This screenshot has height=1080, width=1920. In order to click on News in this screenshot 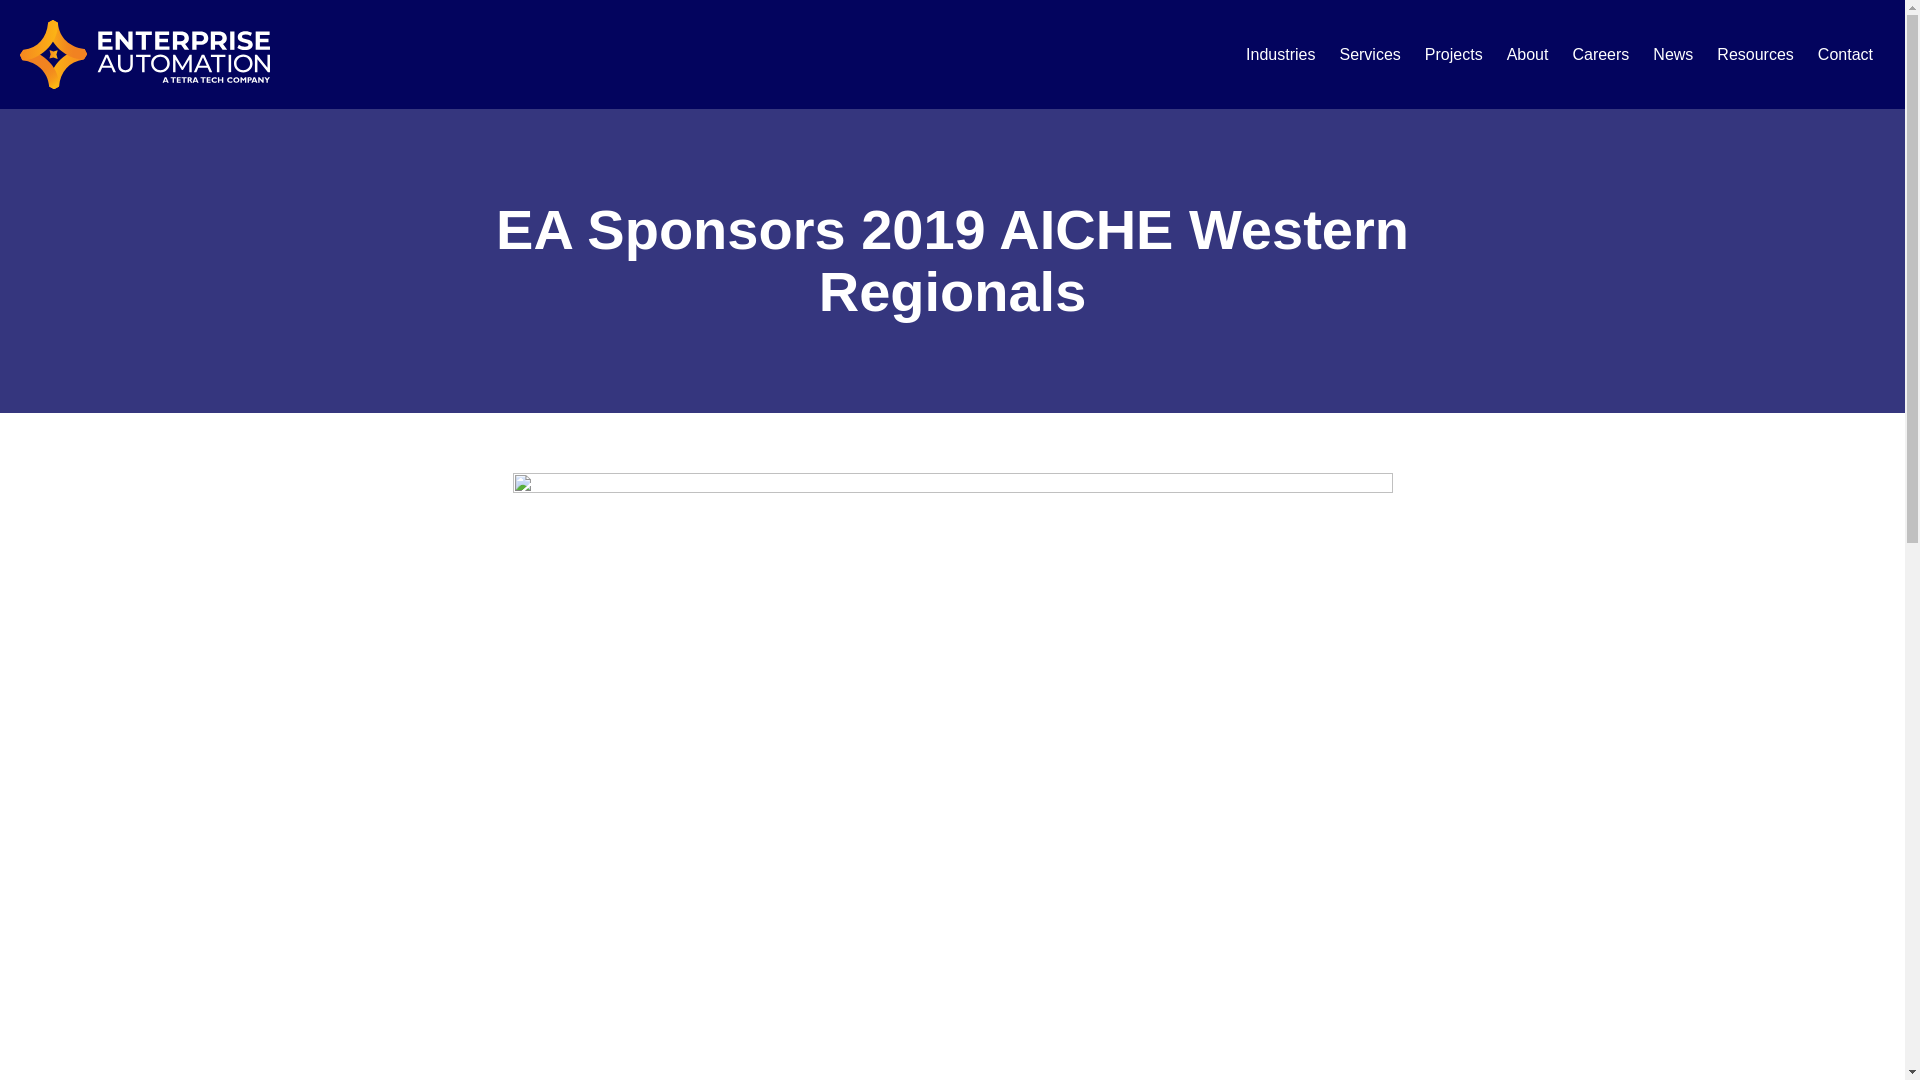, I will do `click(1672, 54)`.